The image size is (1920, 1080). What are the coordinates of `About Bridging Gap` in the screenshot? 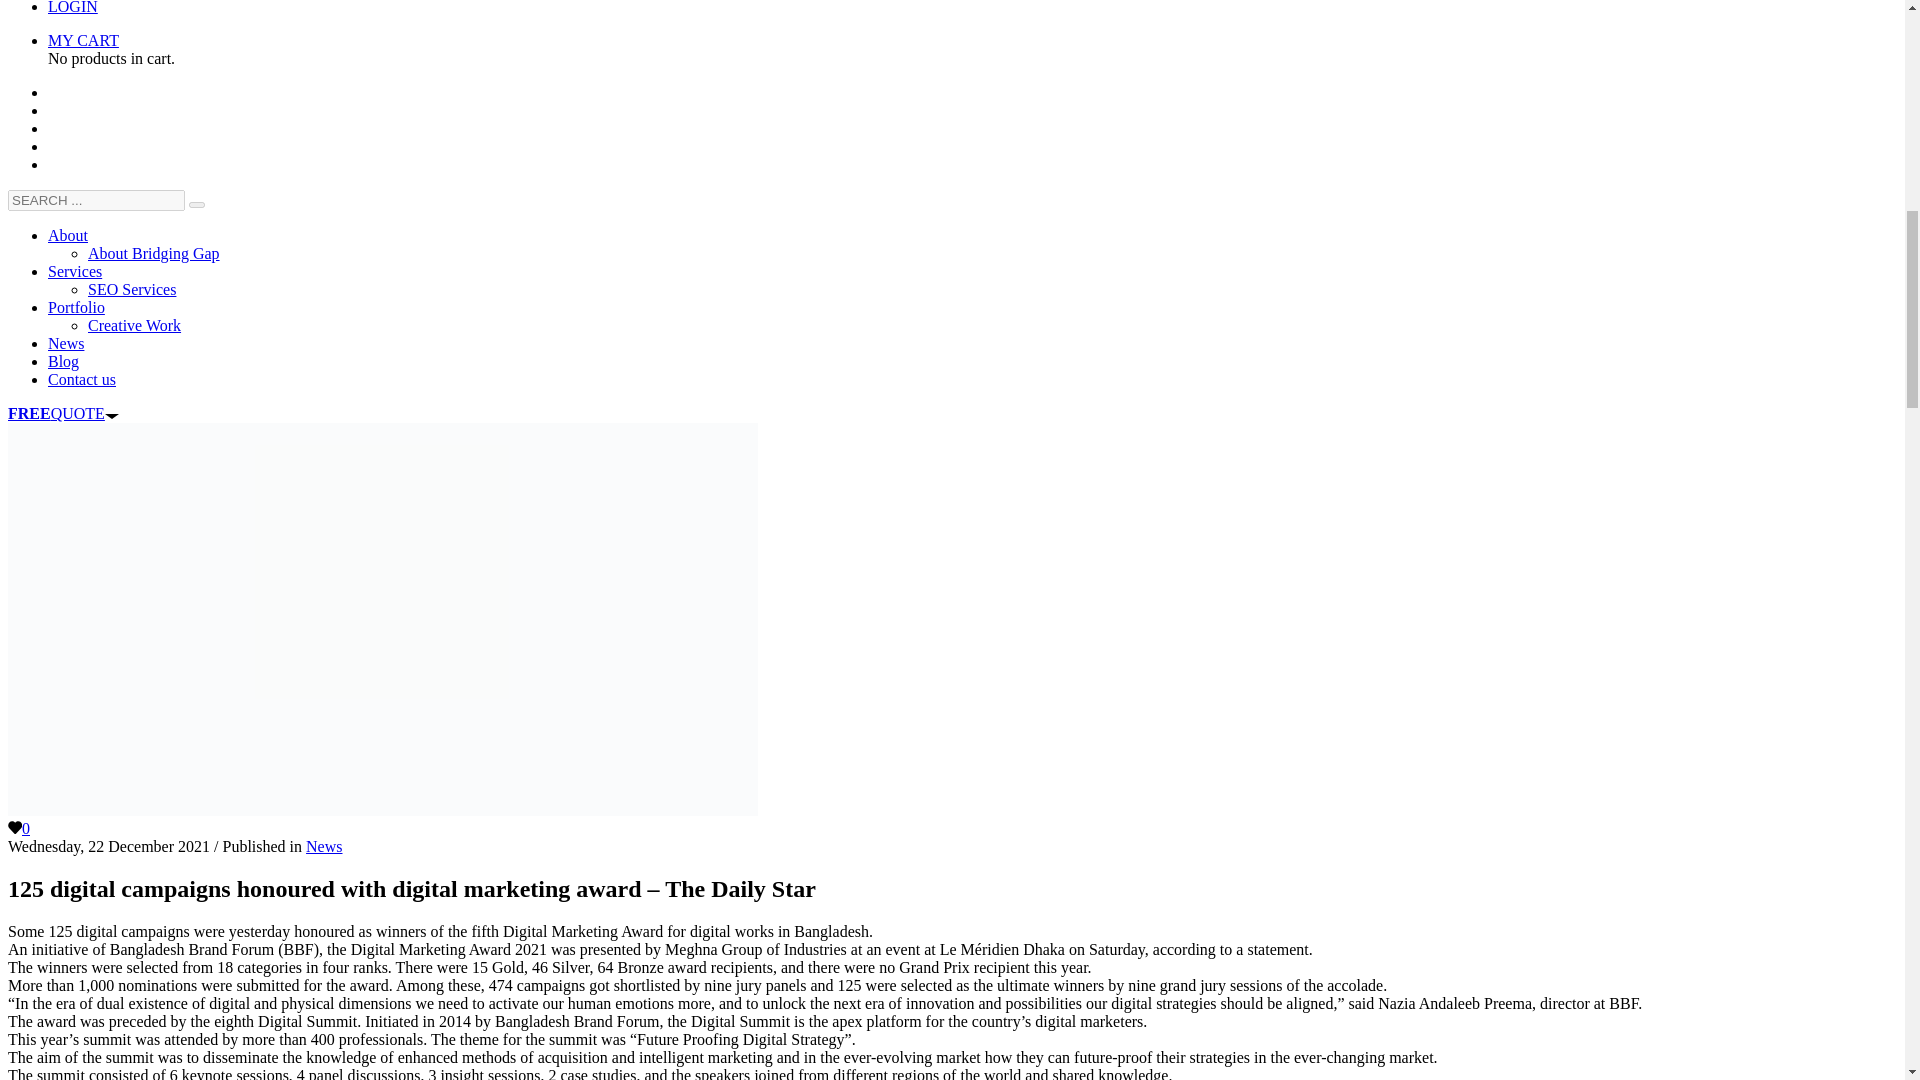 It's located at (154, 254).